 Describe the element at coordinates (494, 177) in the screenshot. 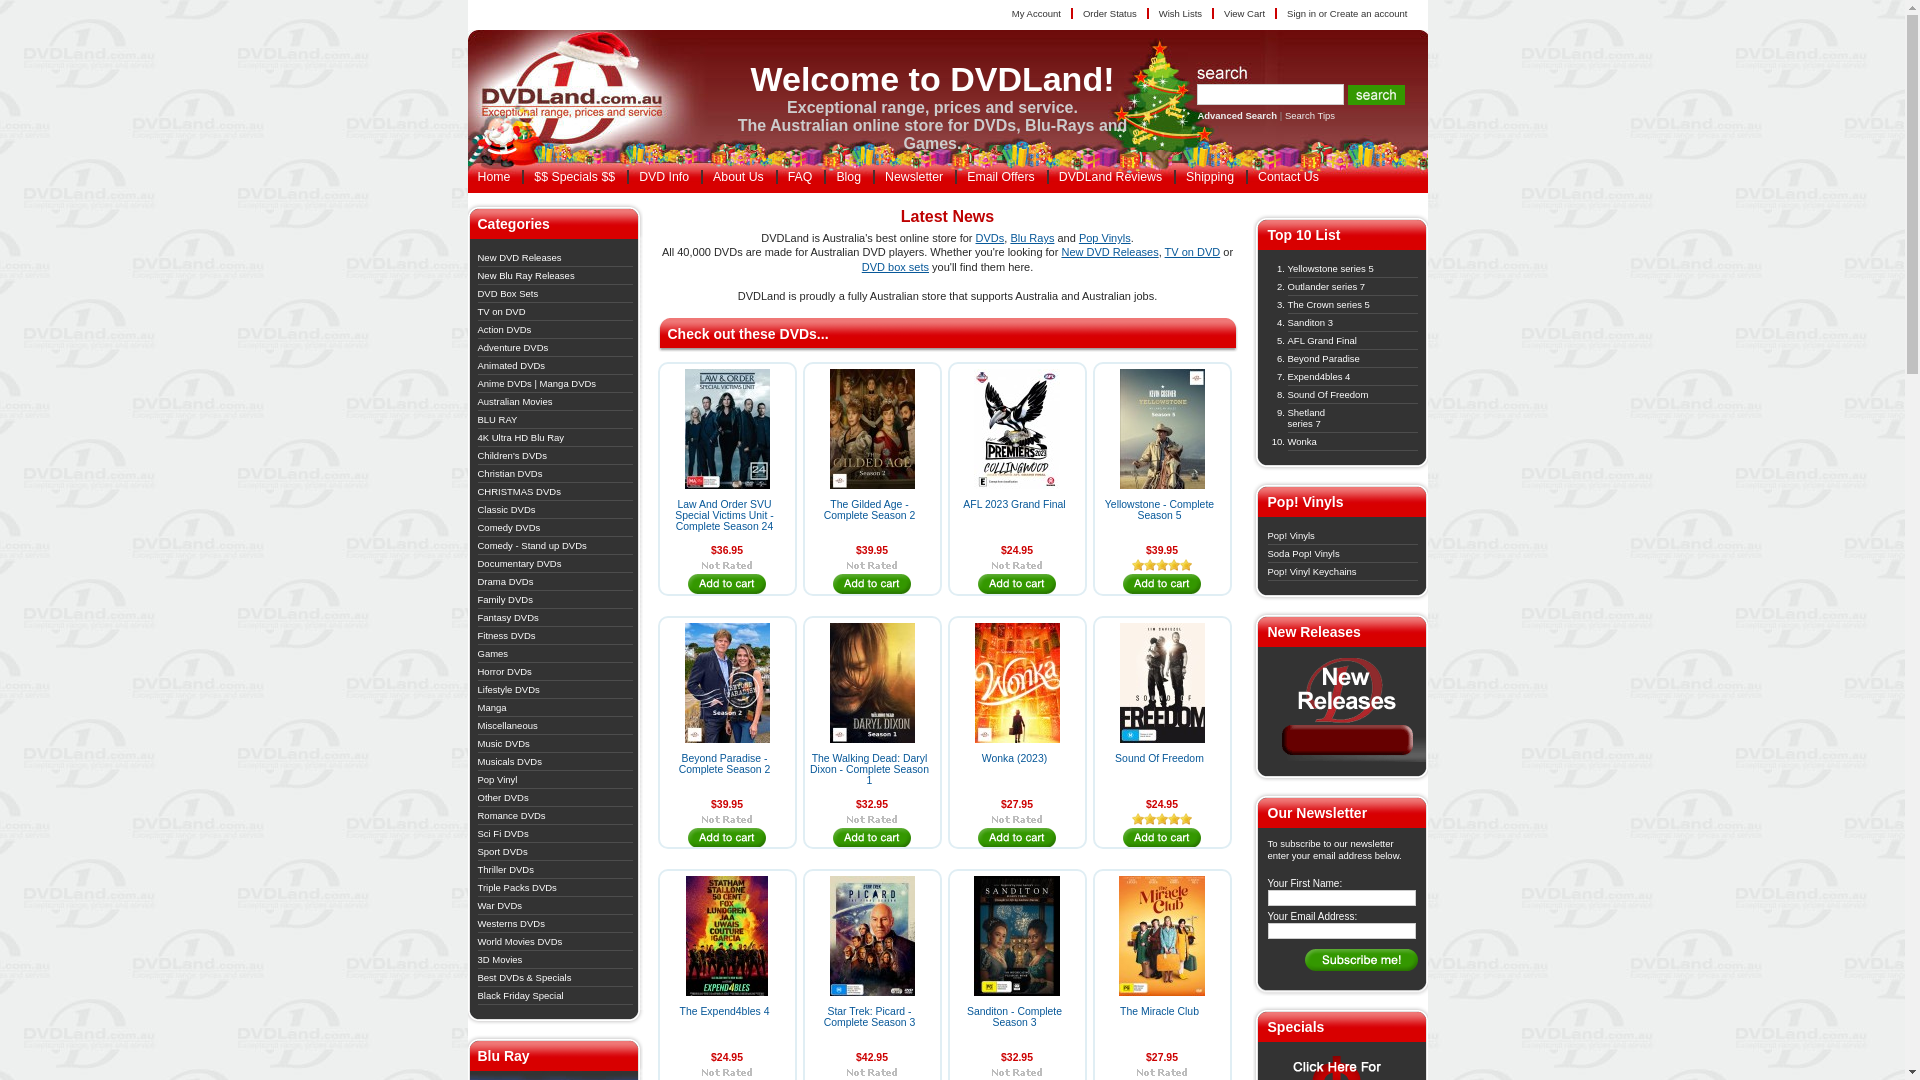

I see `Home` at that location.